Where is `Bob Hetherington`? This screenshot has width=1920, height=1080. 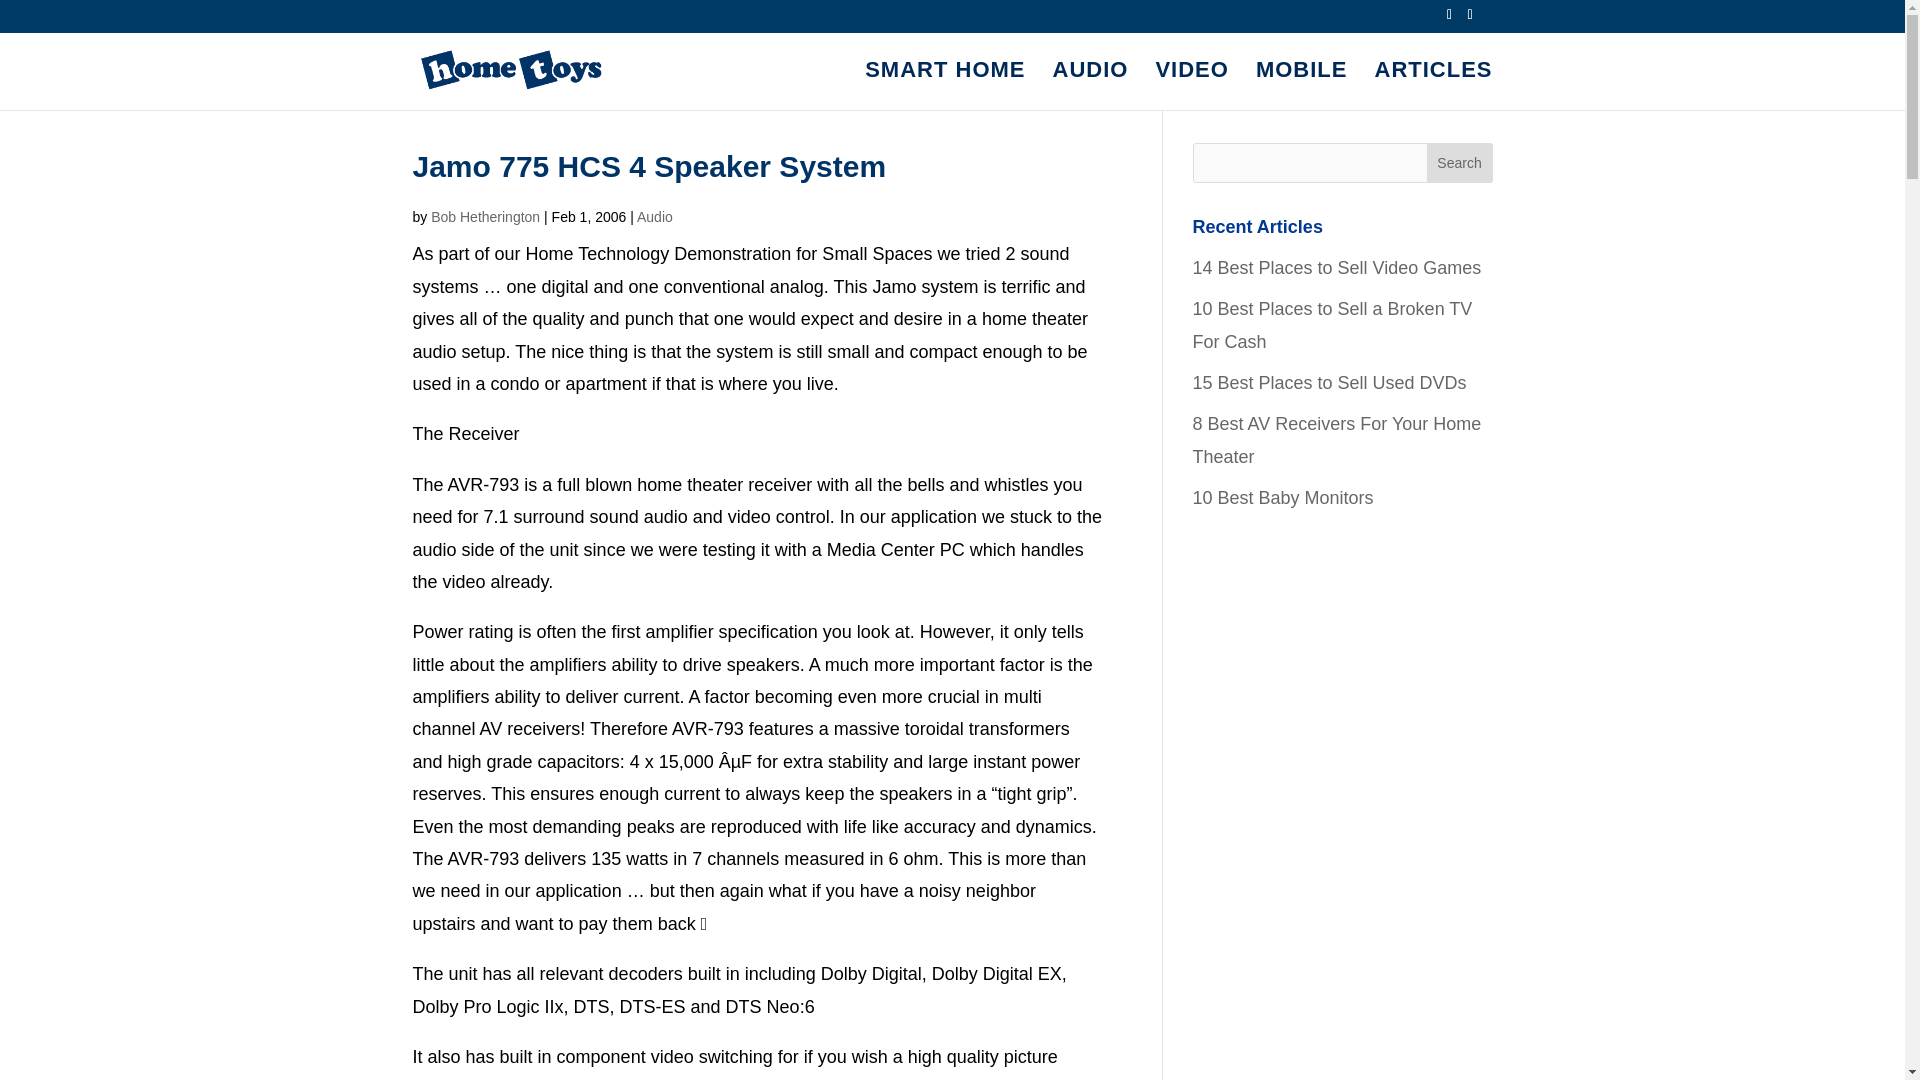 Bob Hetherington is located at coordinates (484, 216).